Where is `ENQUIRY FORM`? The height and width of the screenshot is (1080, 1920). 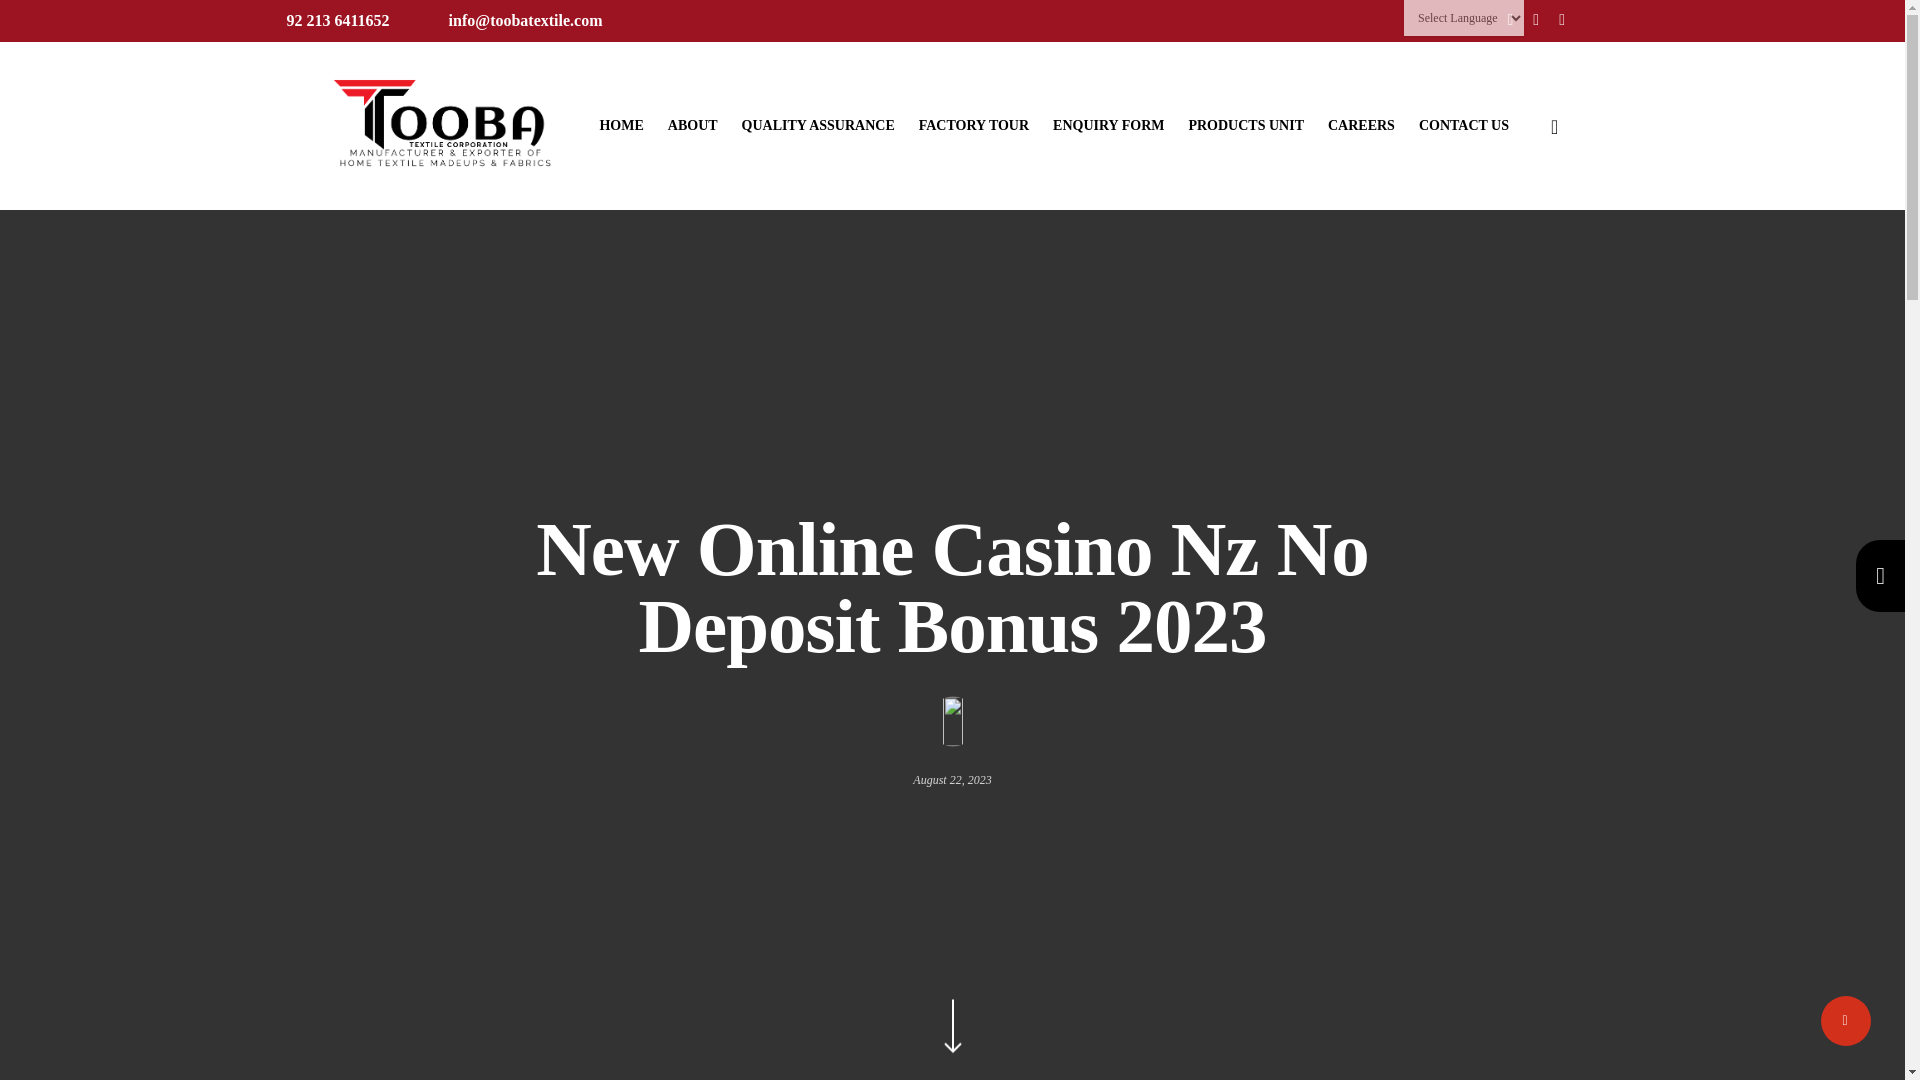 ENQUIRY FORM is located at coordinates (1108, 125).